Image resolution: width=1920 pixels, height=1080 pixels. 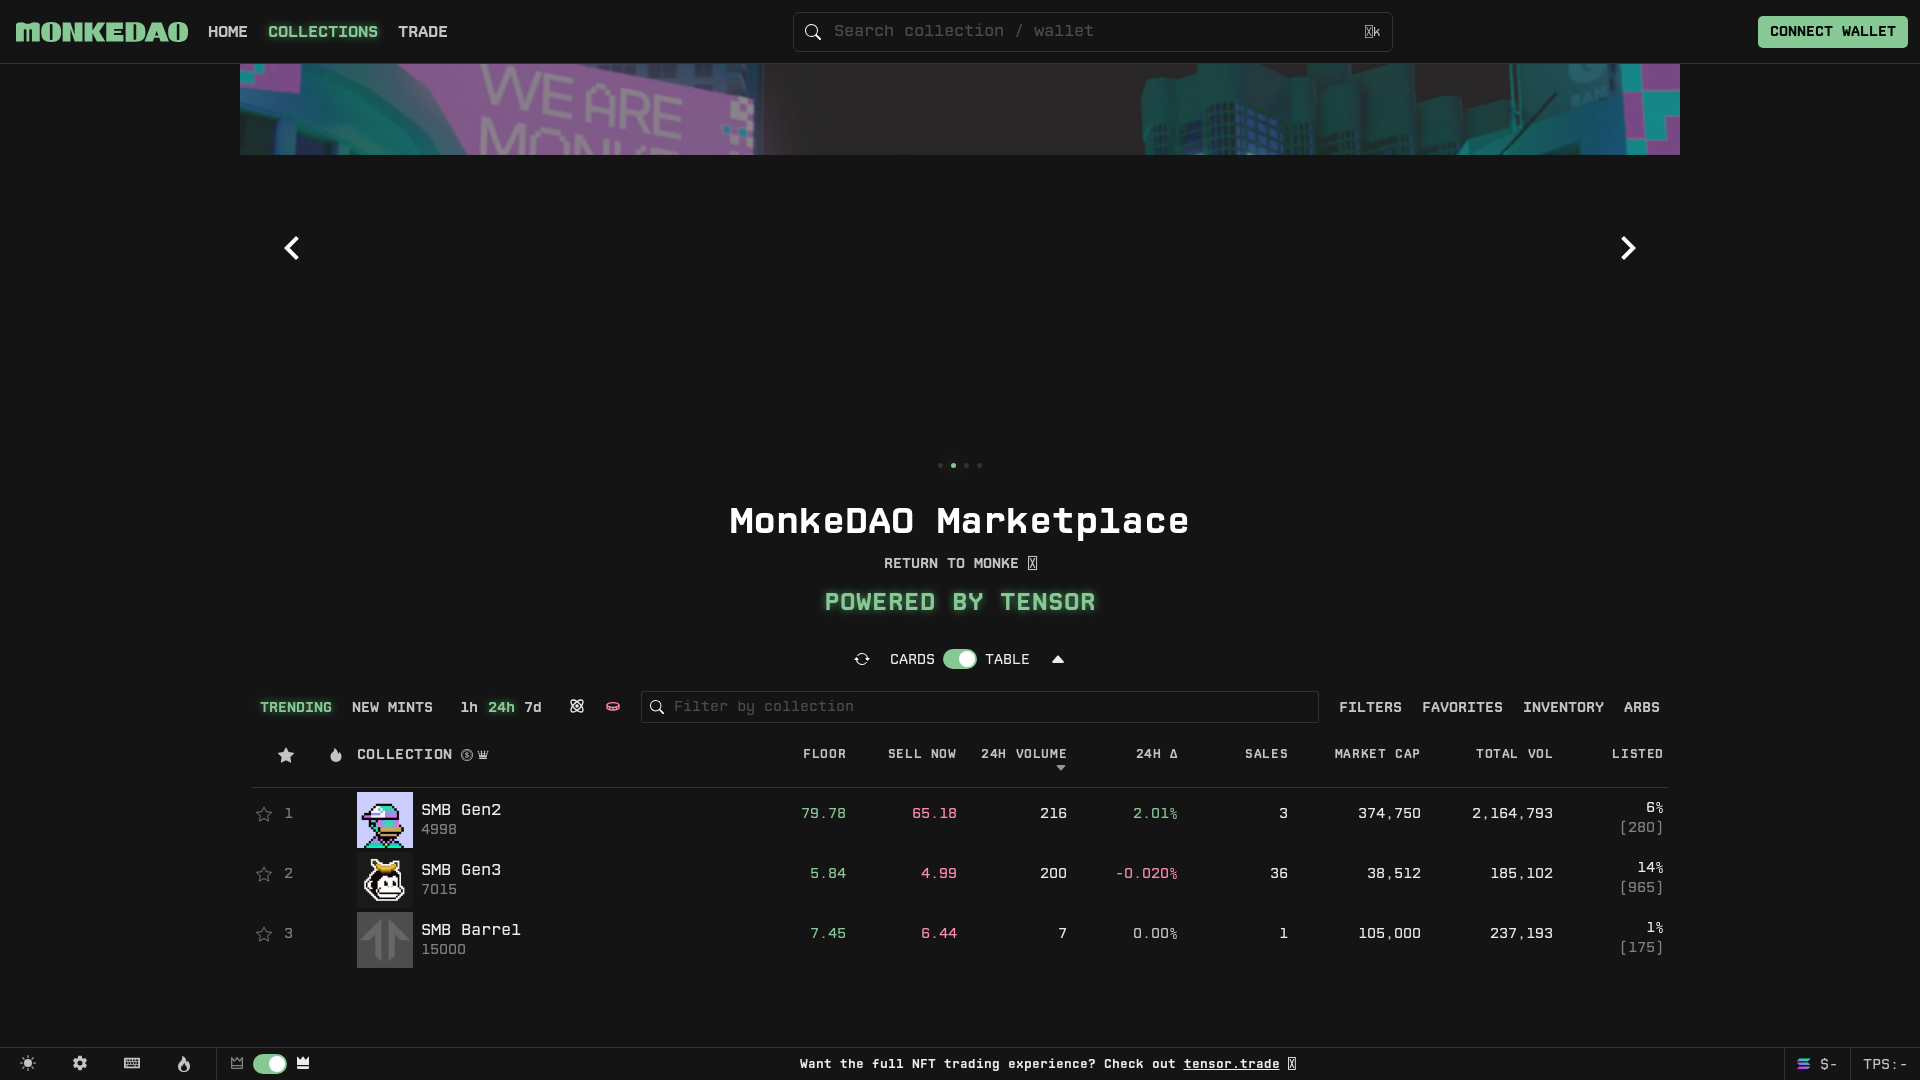 I want to click on ARBS, so click(x=1642, y=707).